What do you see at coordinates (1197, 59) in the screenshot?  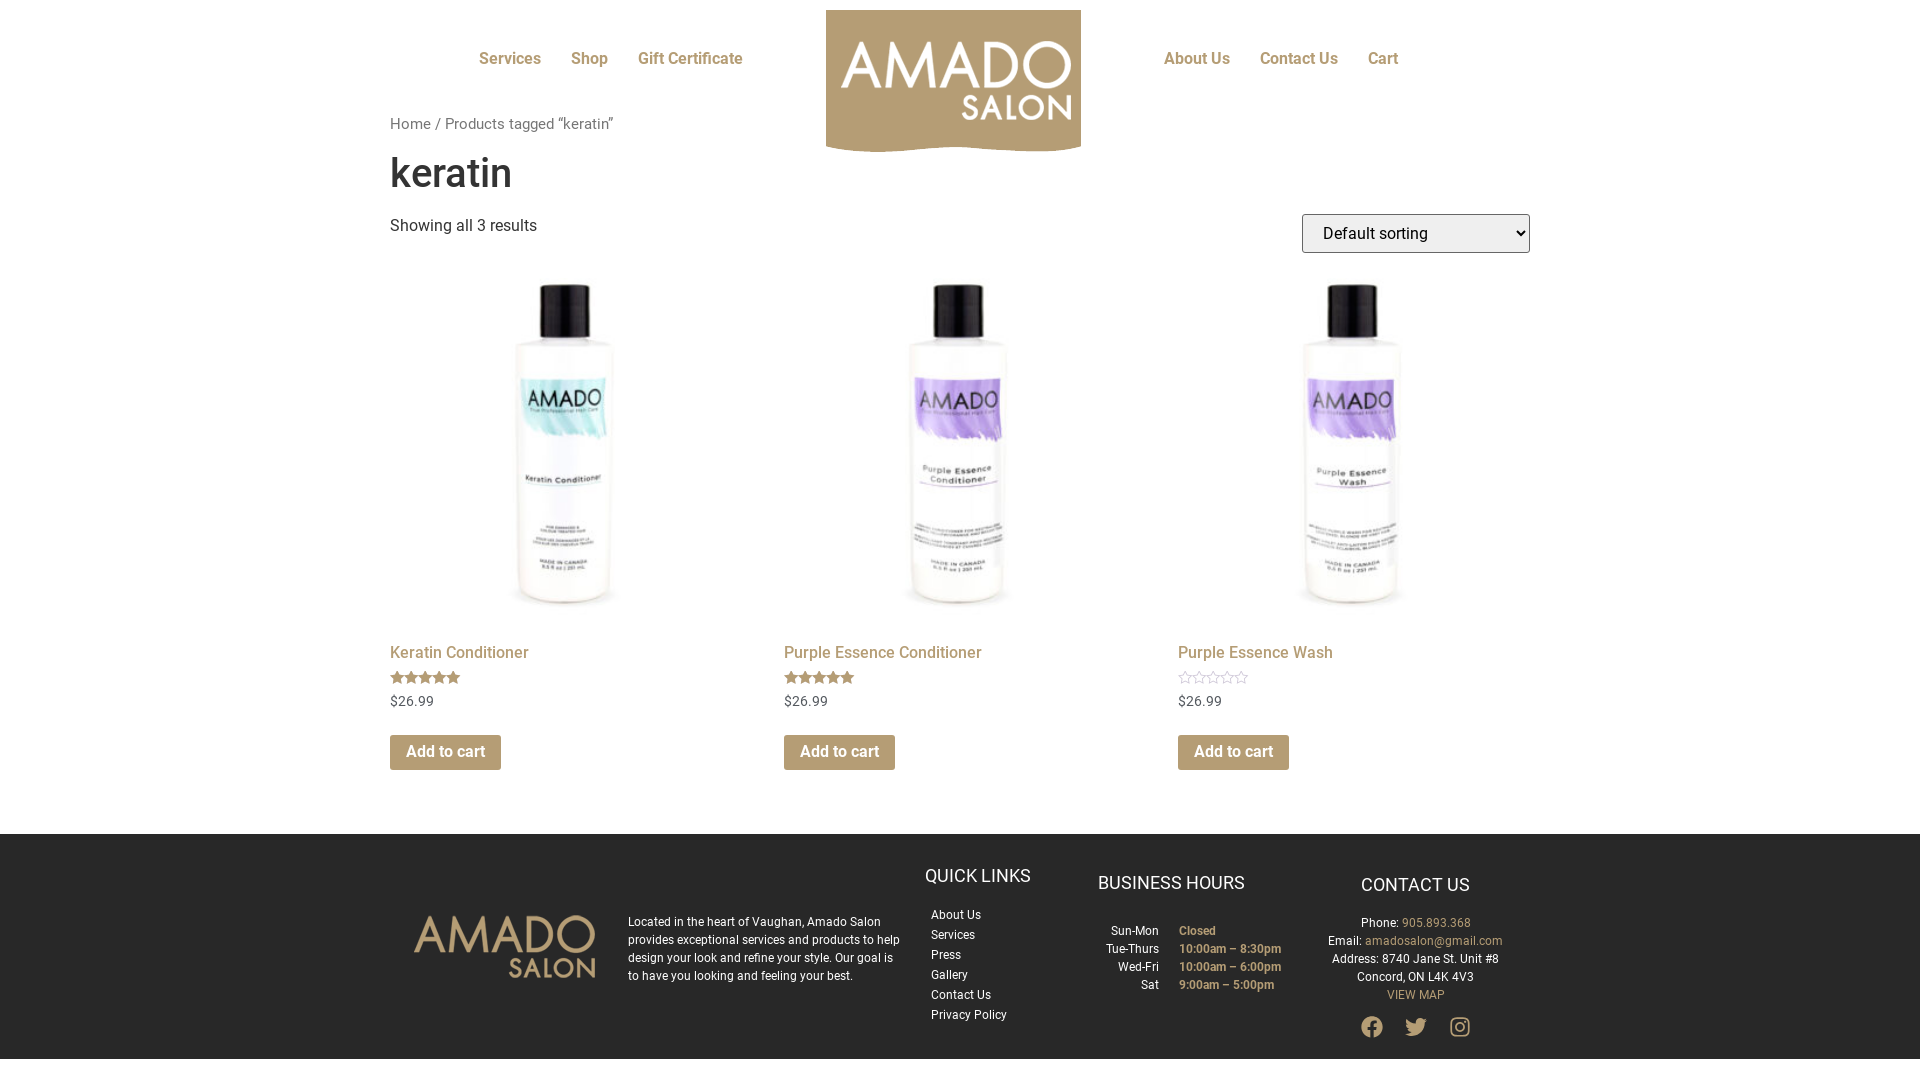 I see `About Us` at bounding box center [1197, 59].